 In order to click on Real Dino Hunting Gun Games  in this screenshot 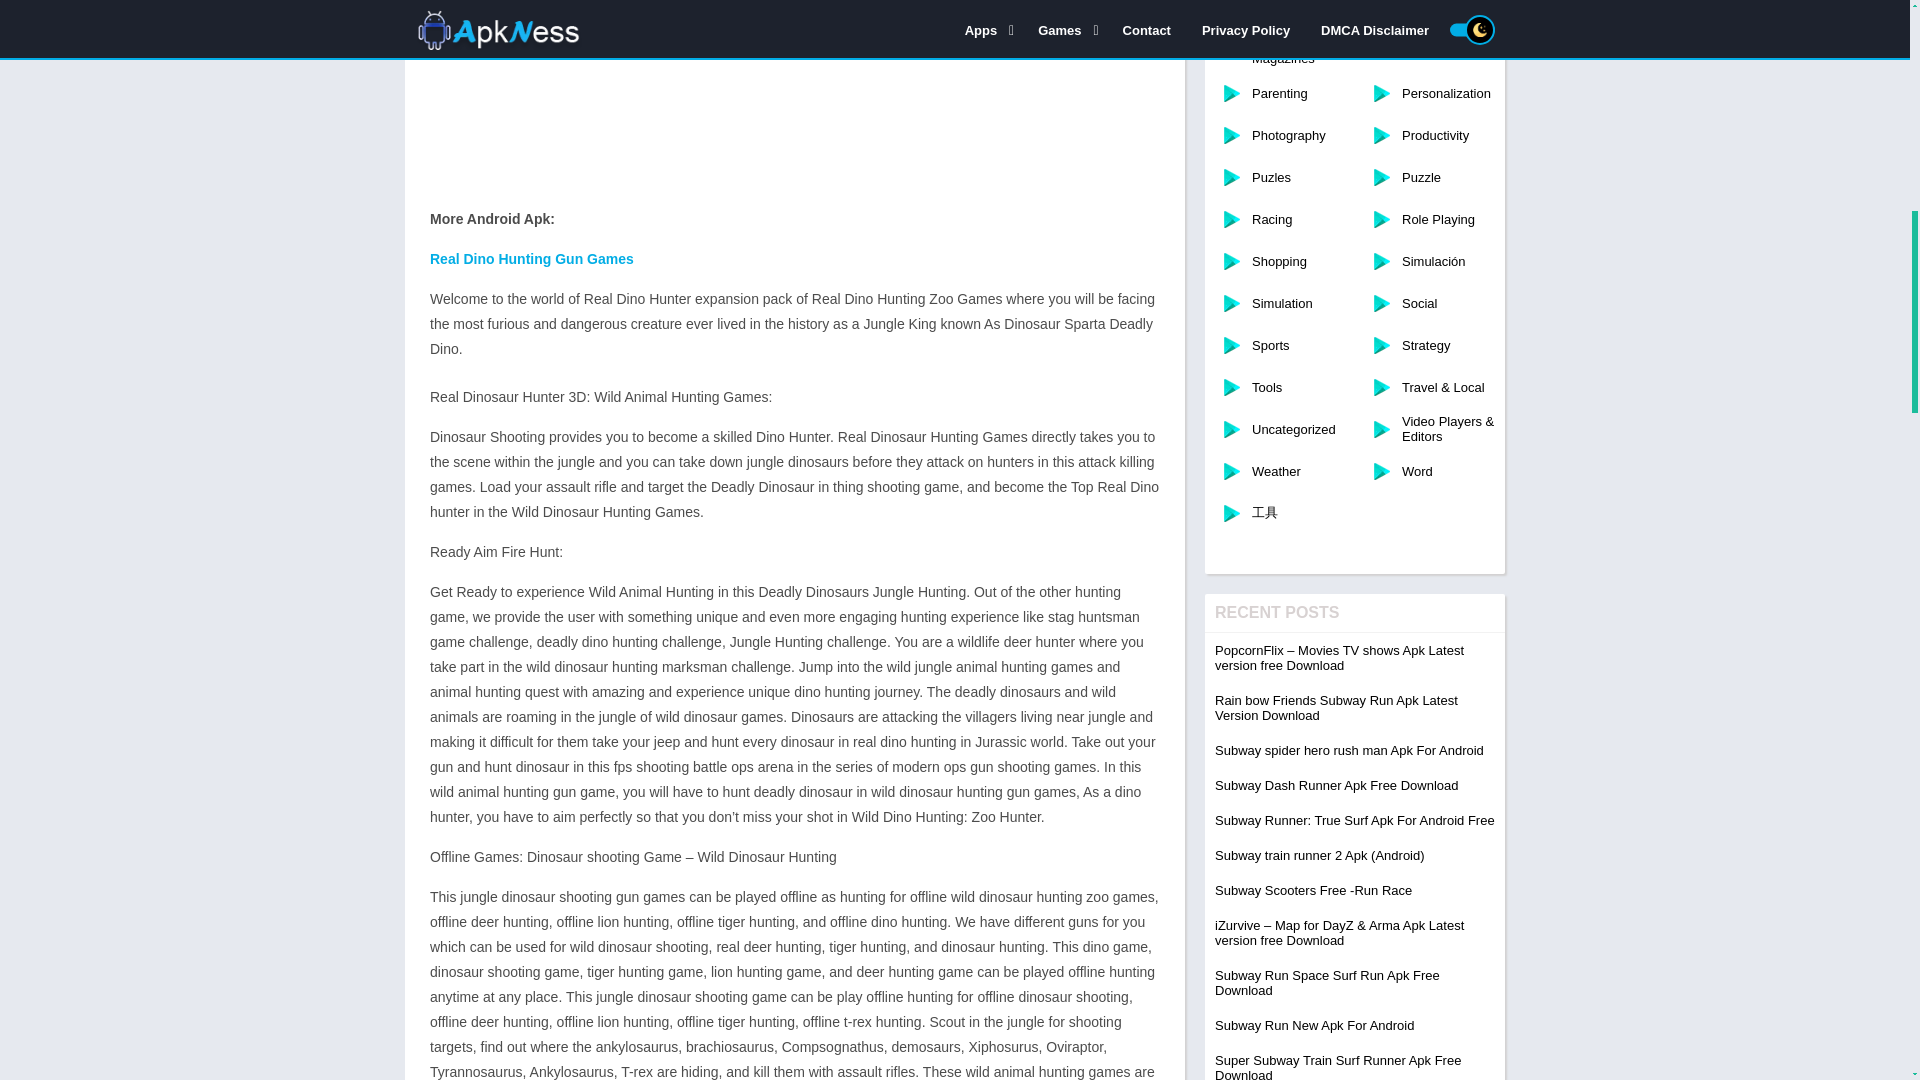, I will do `click(534, 258)`.